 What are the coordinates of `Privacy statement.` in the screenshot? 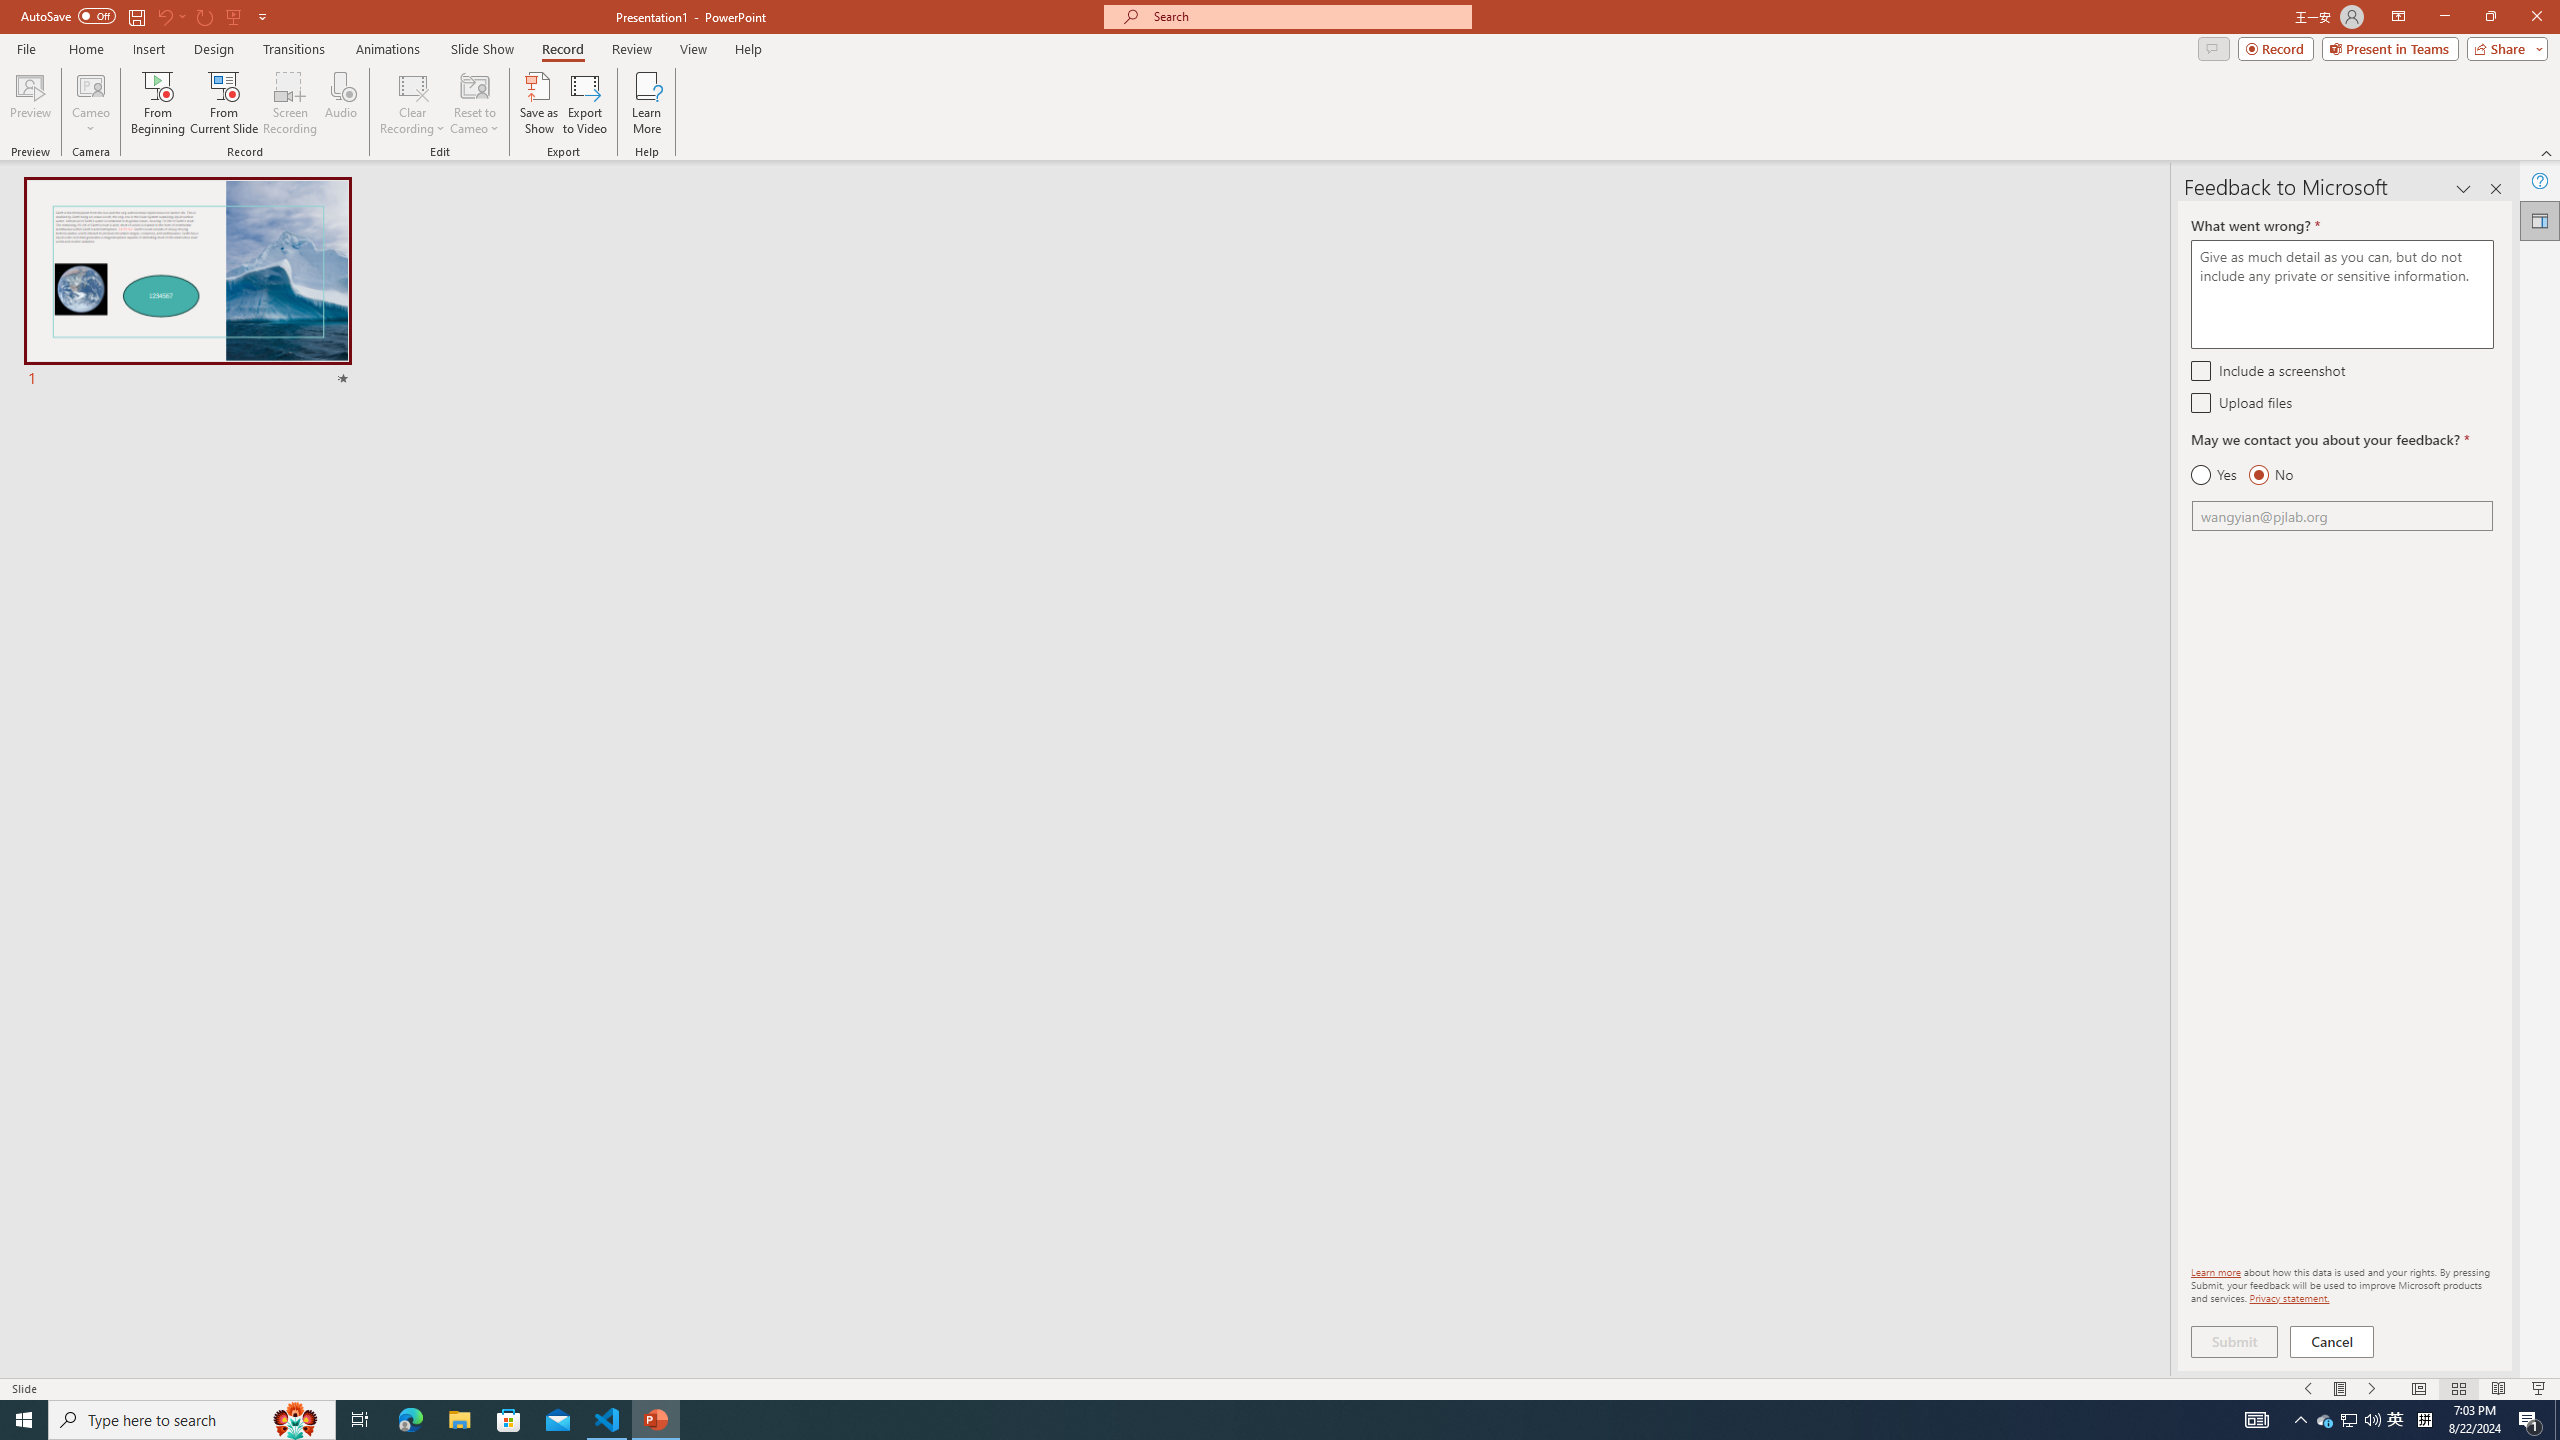 It's located at (2290, 1298).